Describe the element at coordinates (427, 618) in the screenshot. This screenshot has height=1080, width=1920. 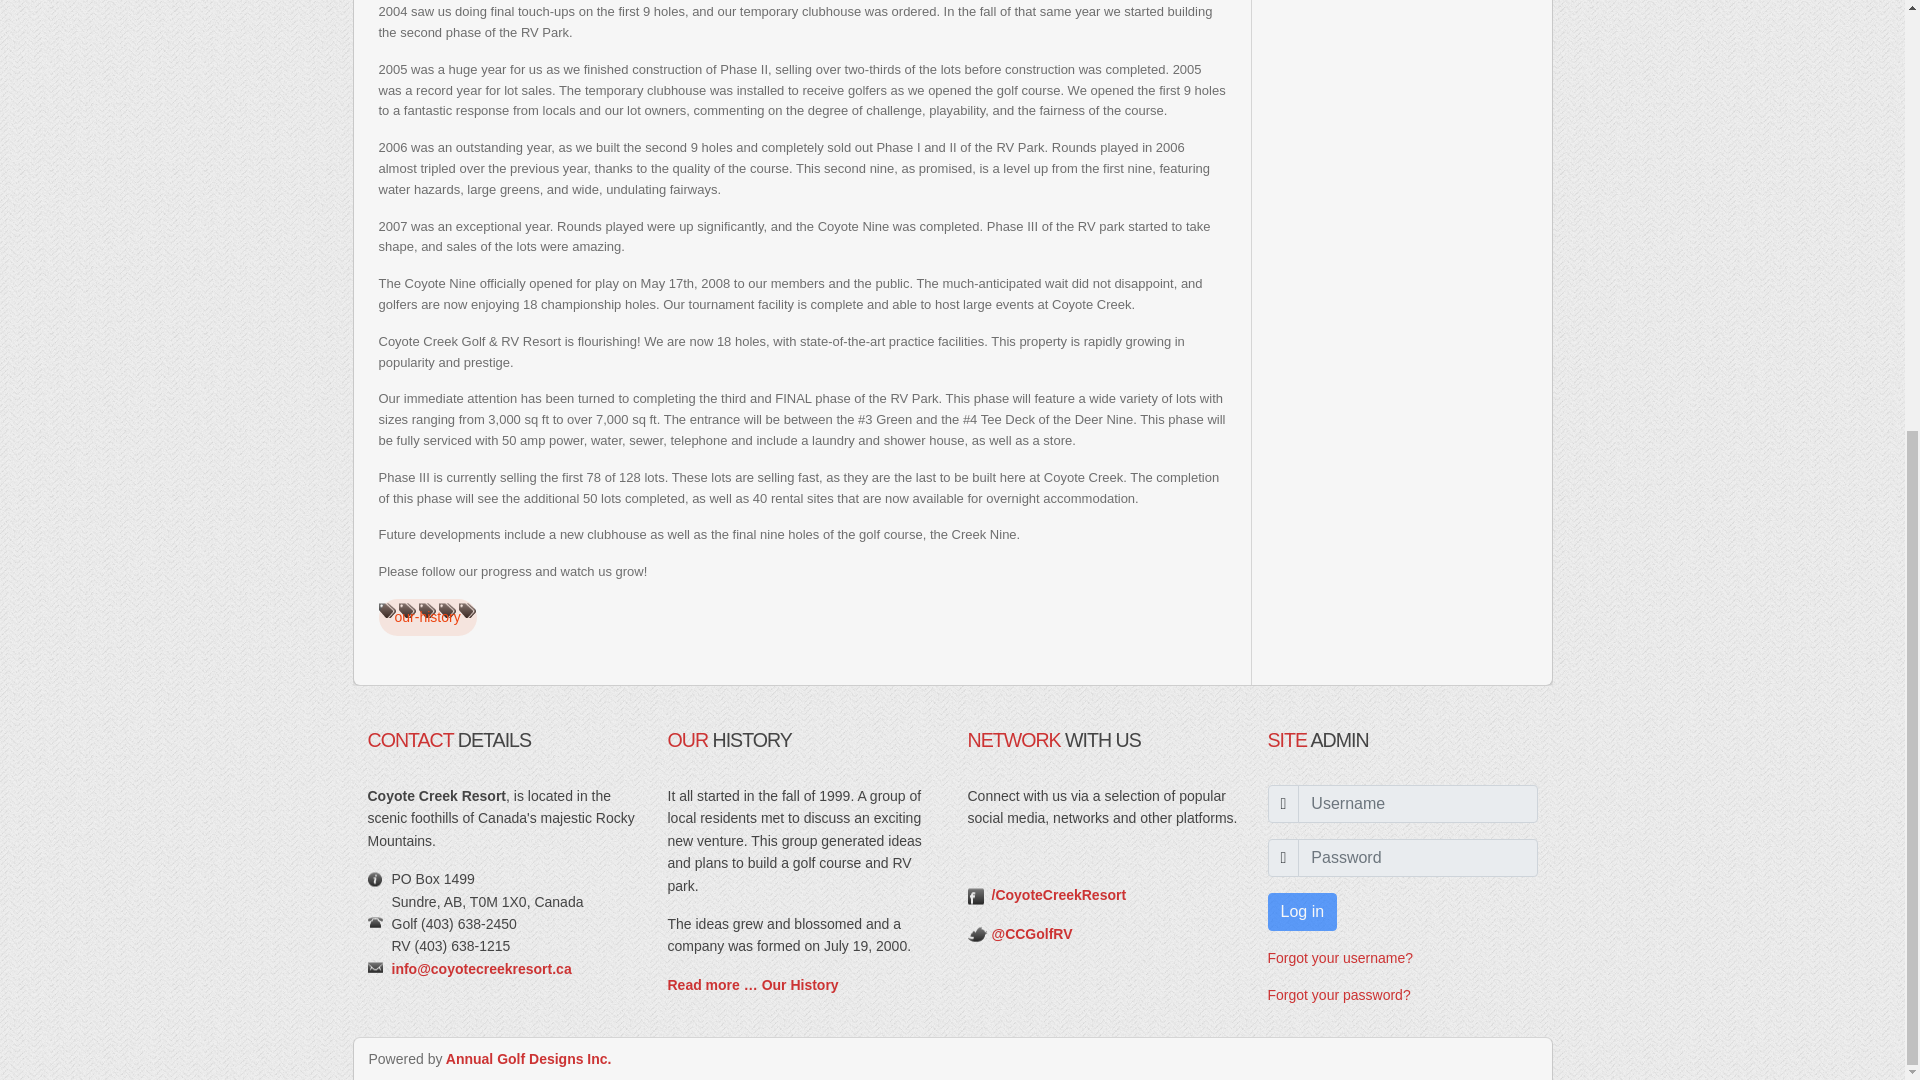
I see `our-history` at that location.